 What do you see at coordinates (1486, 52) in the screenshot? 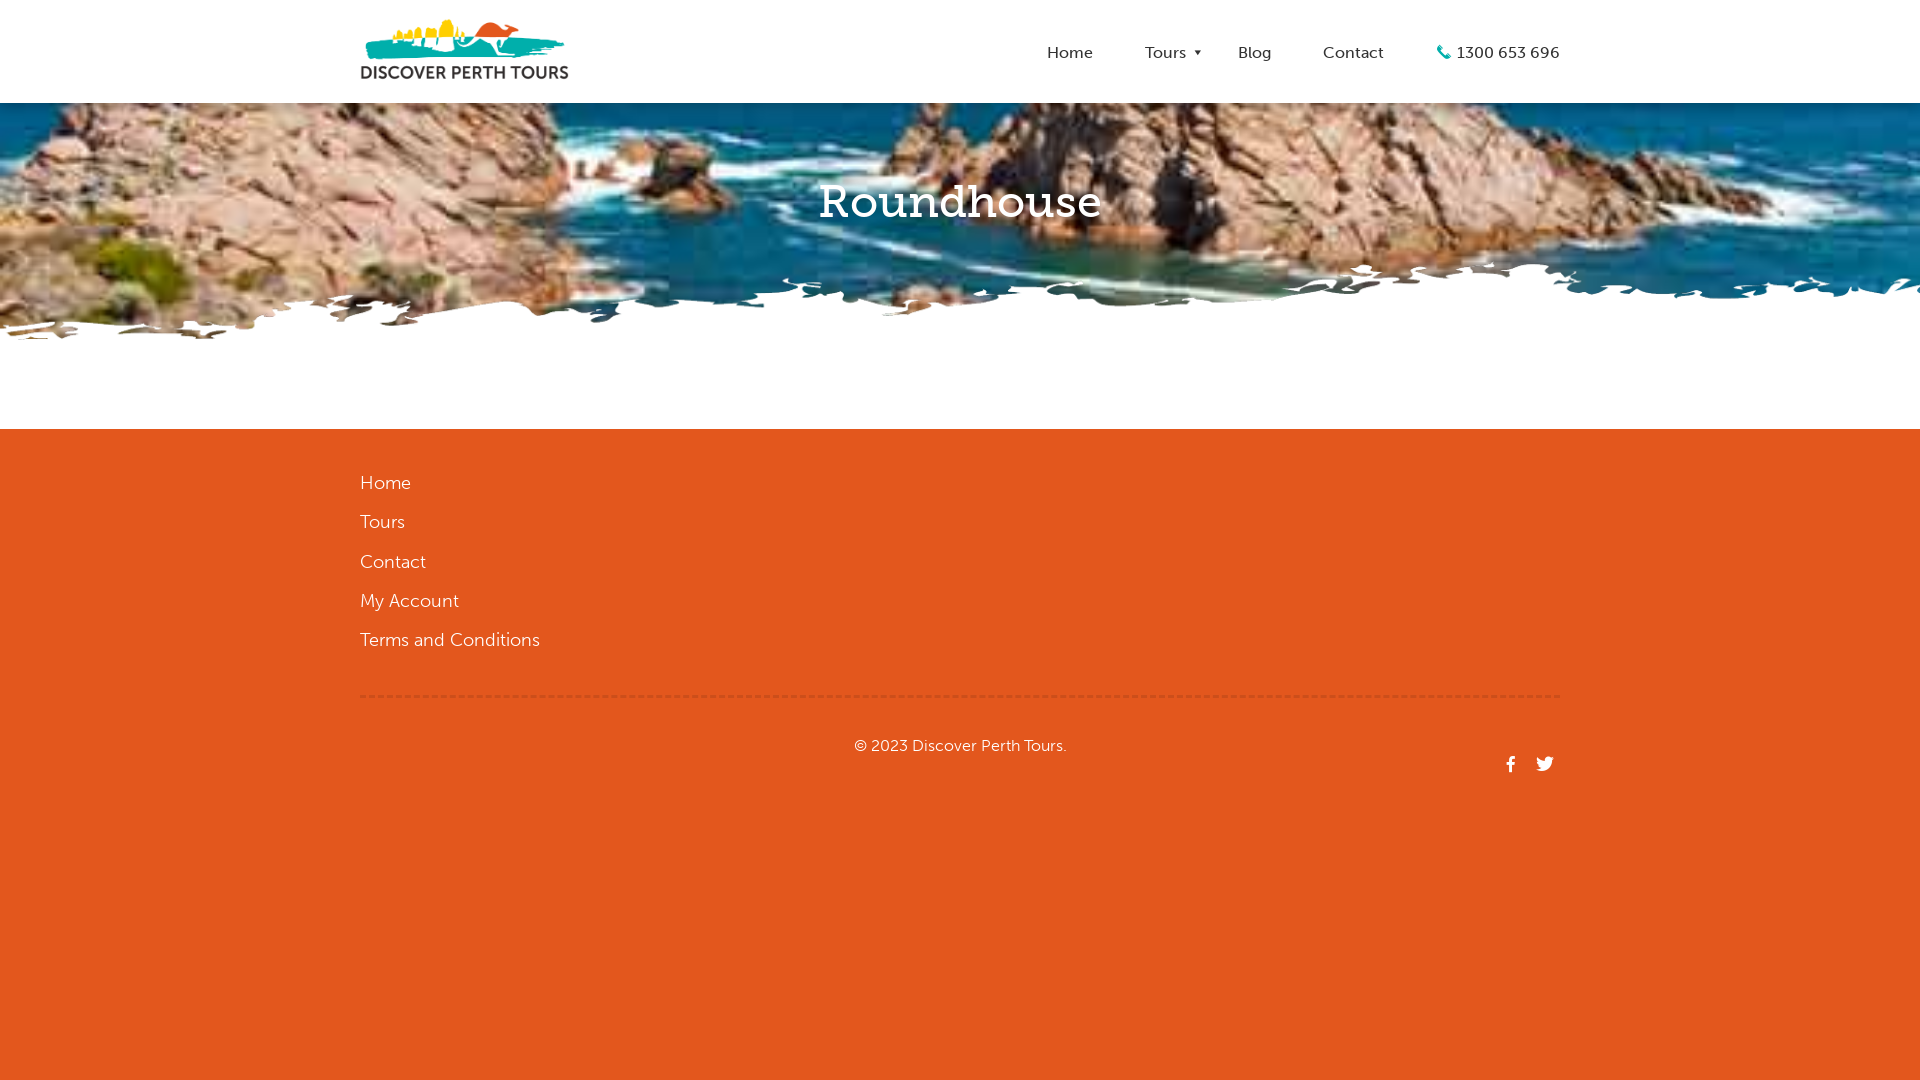
I see `1300 653 696` at bounding box center [1486, 52].